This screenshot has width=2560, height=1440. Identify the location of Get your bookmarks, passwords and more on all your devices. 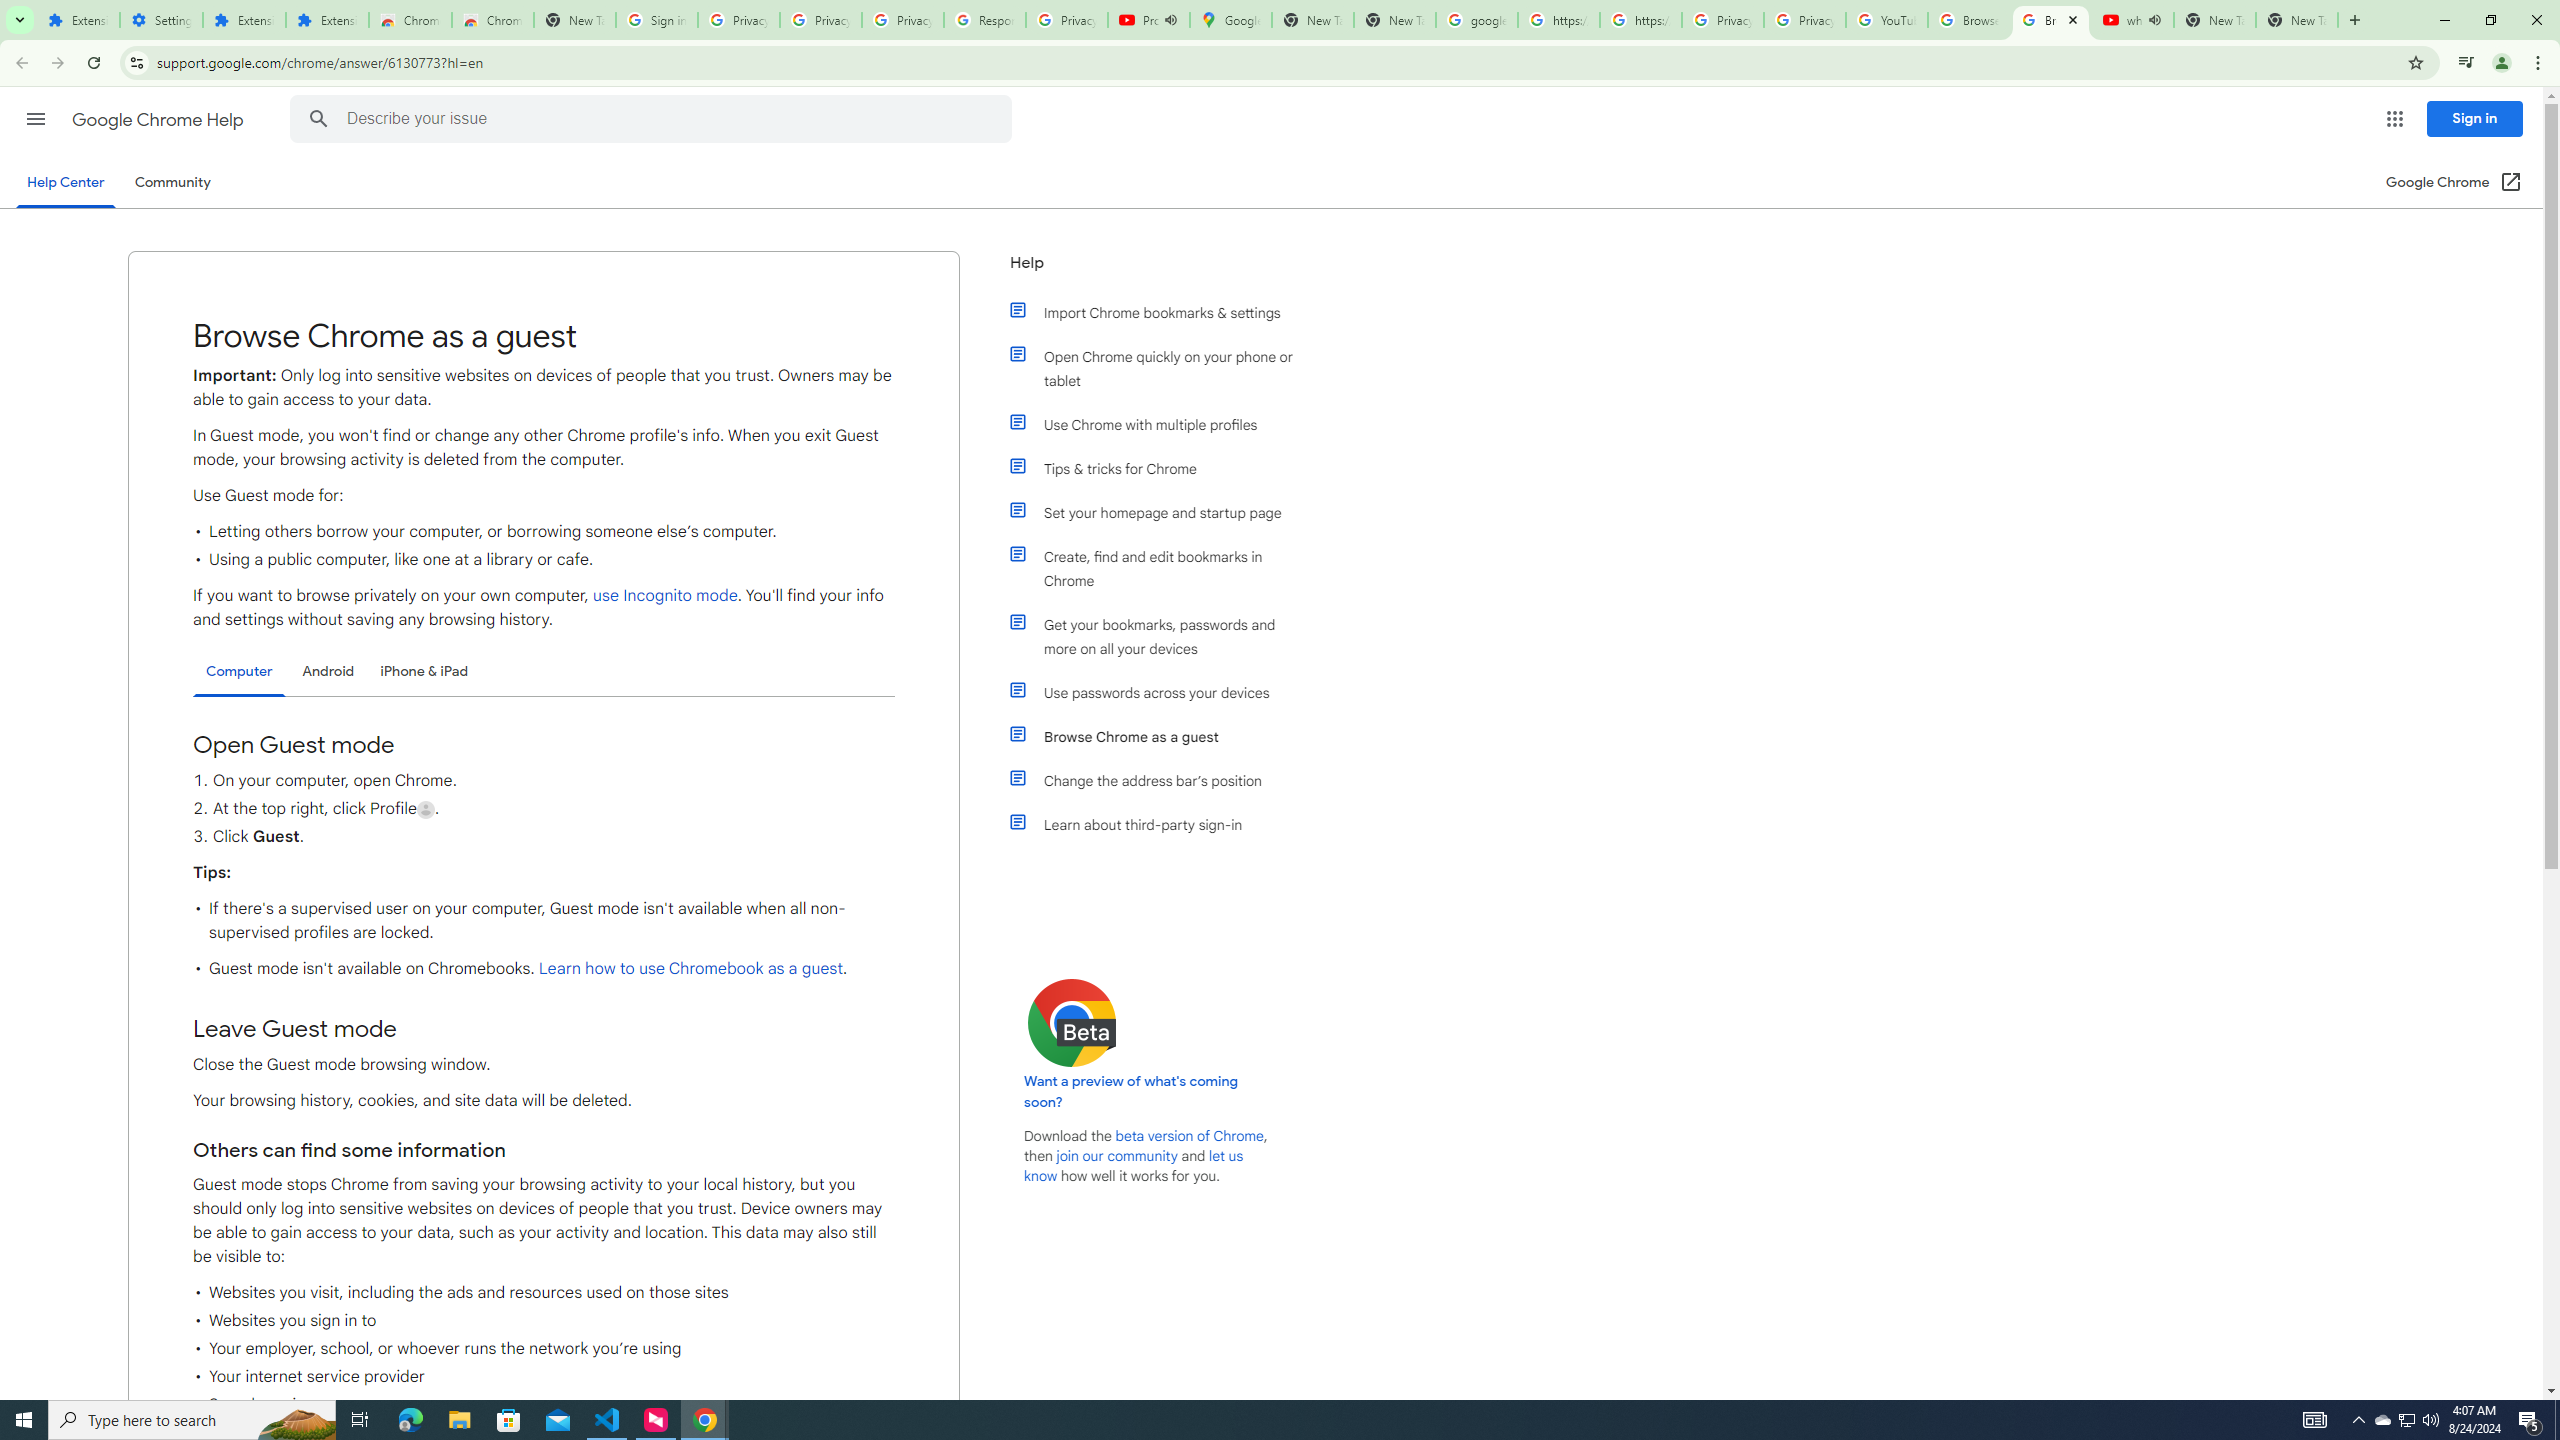
(1163, 637).